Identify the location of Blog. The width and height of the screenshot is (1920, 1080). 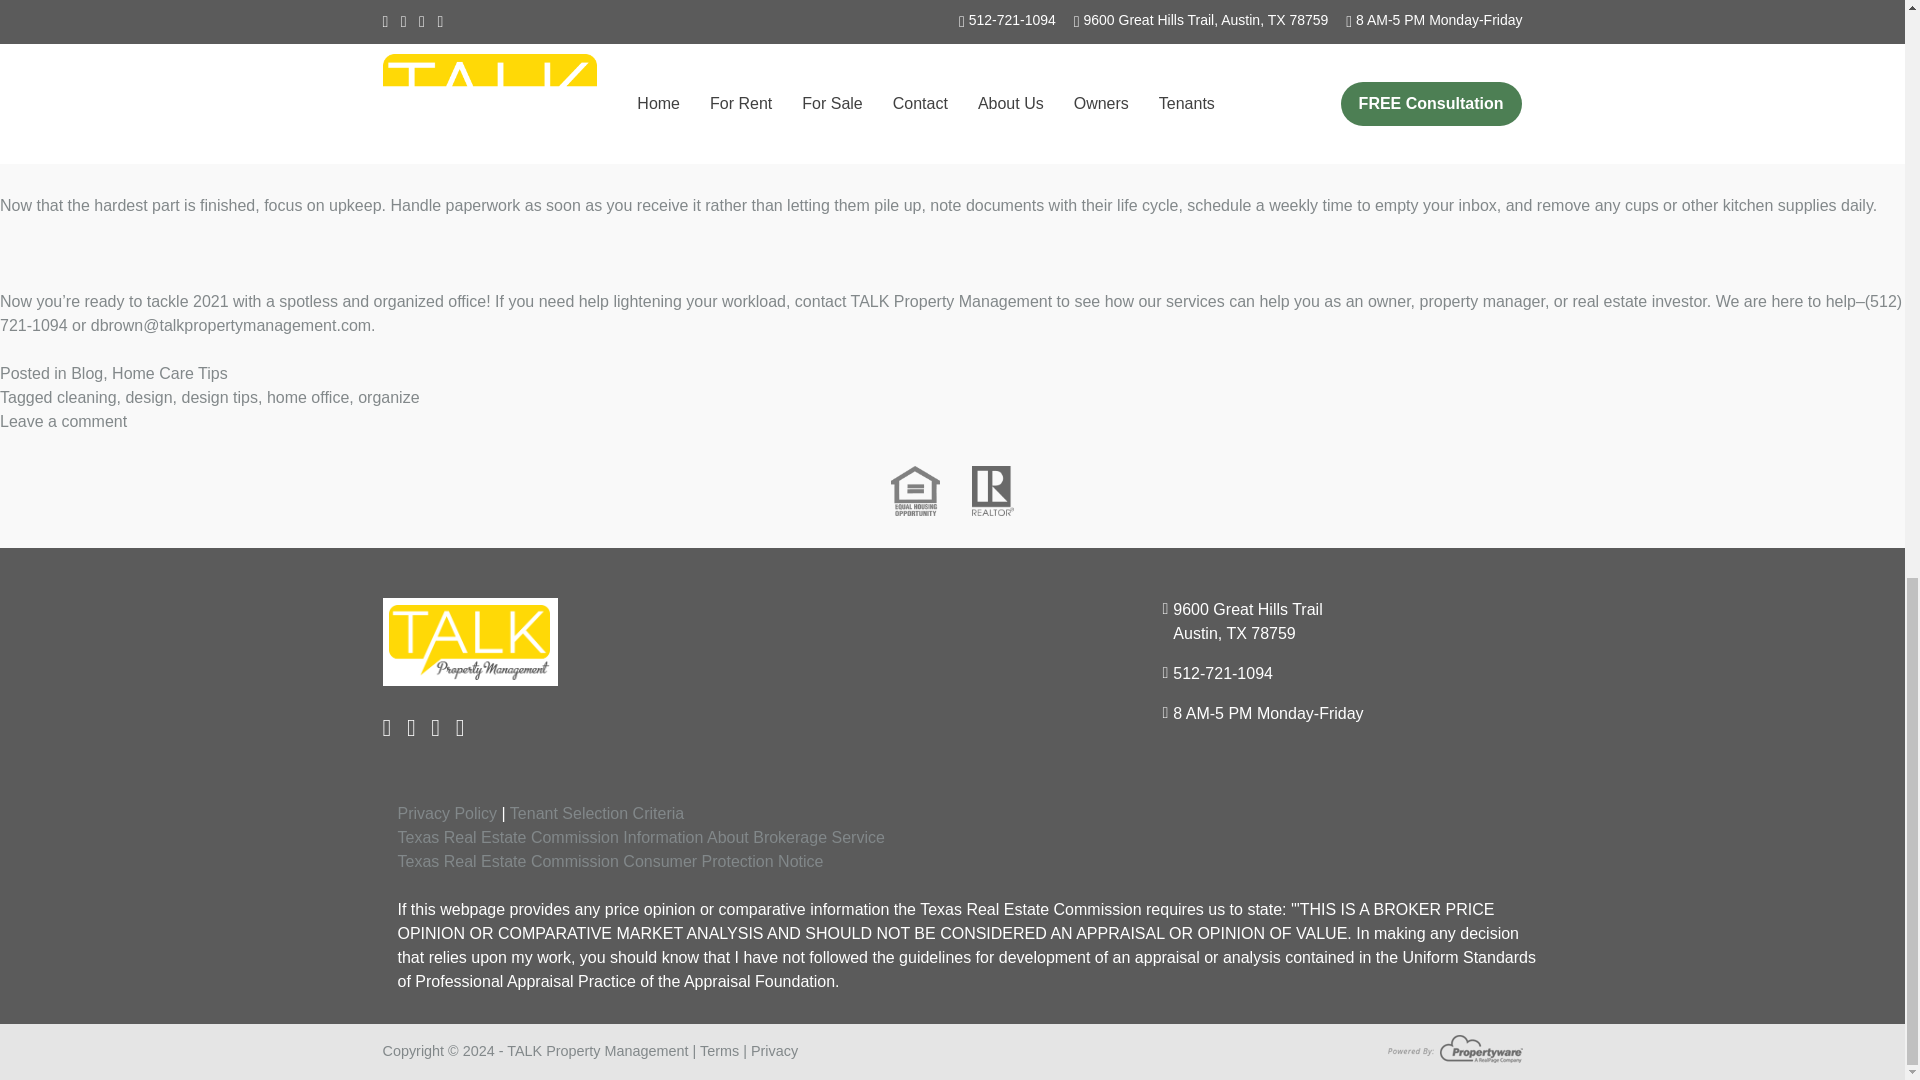
(87, 374).